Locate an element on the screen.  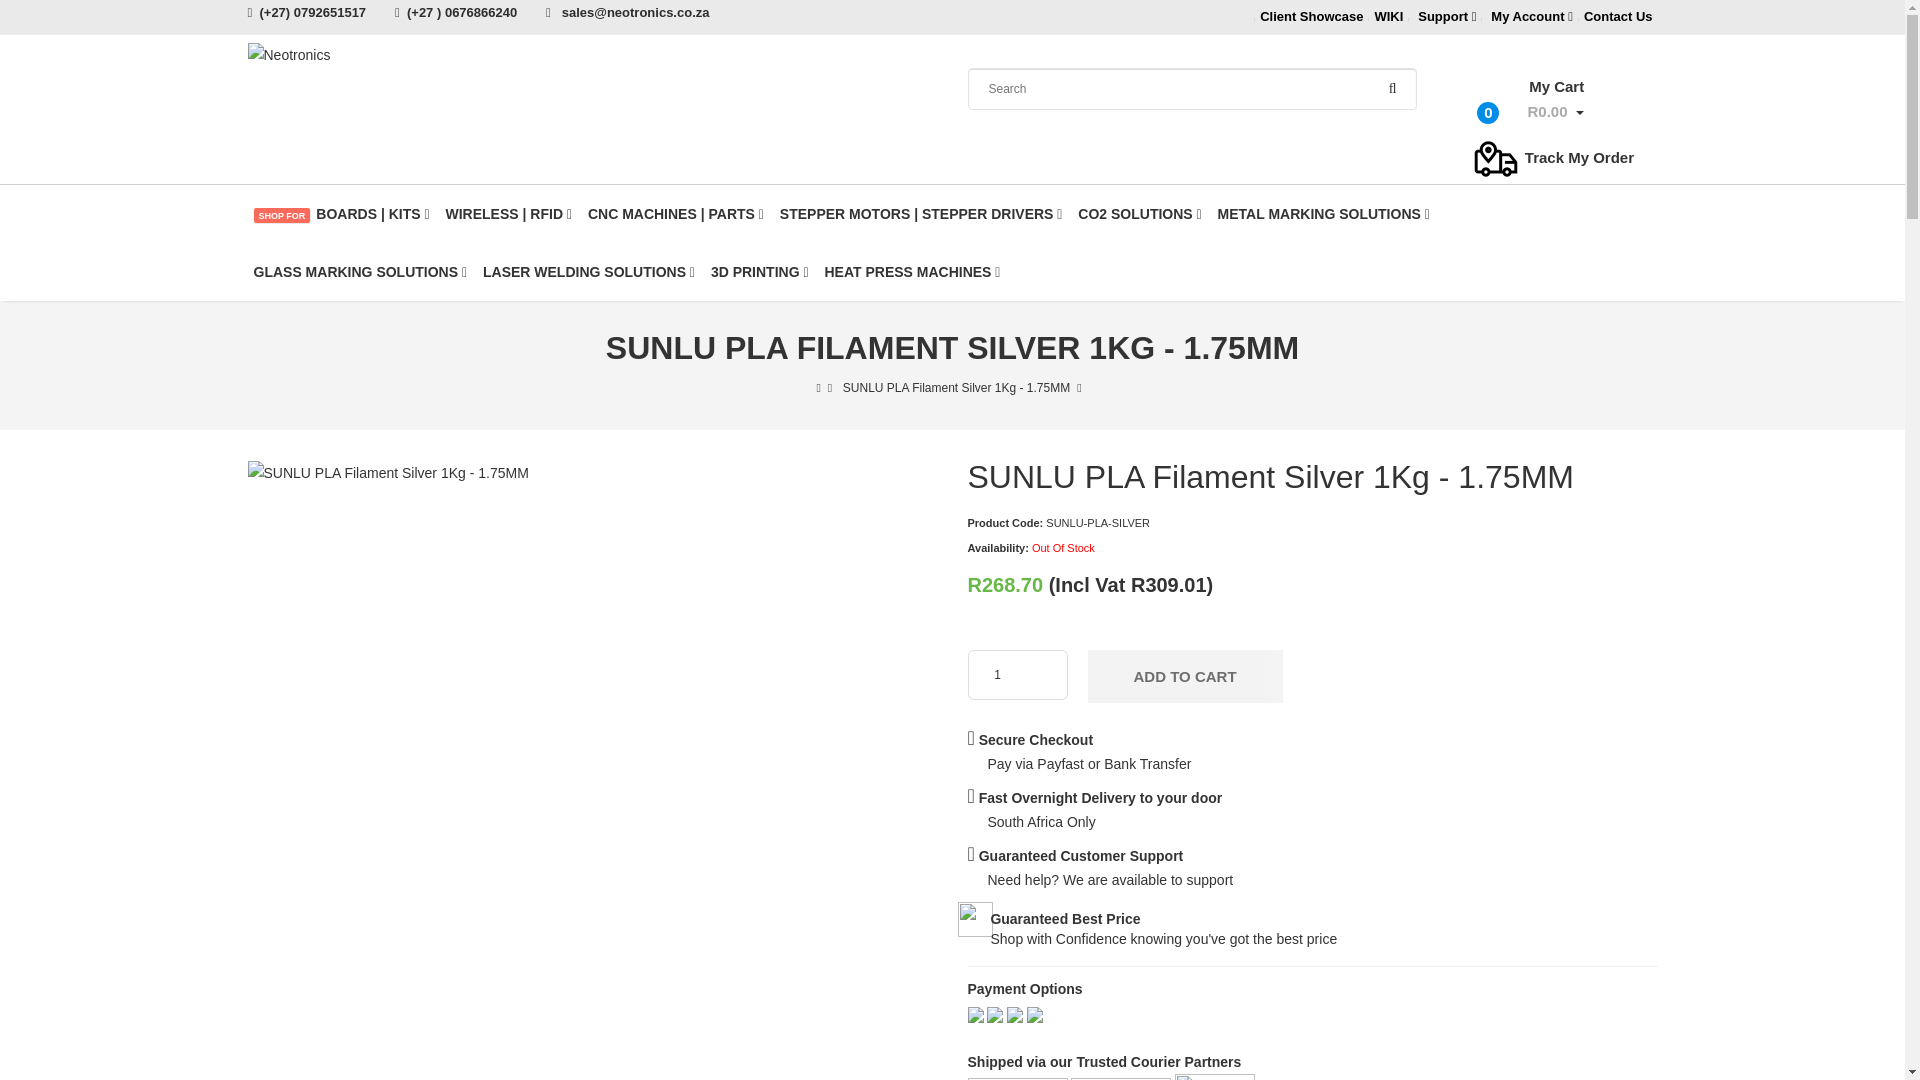
Contact Us is located at coordinates (1618, 16).